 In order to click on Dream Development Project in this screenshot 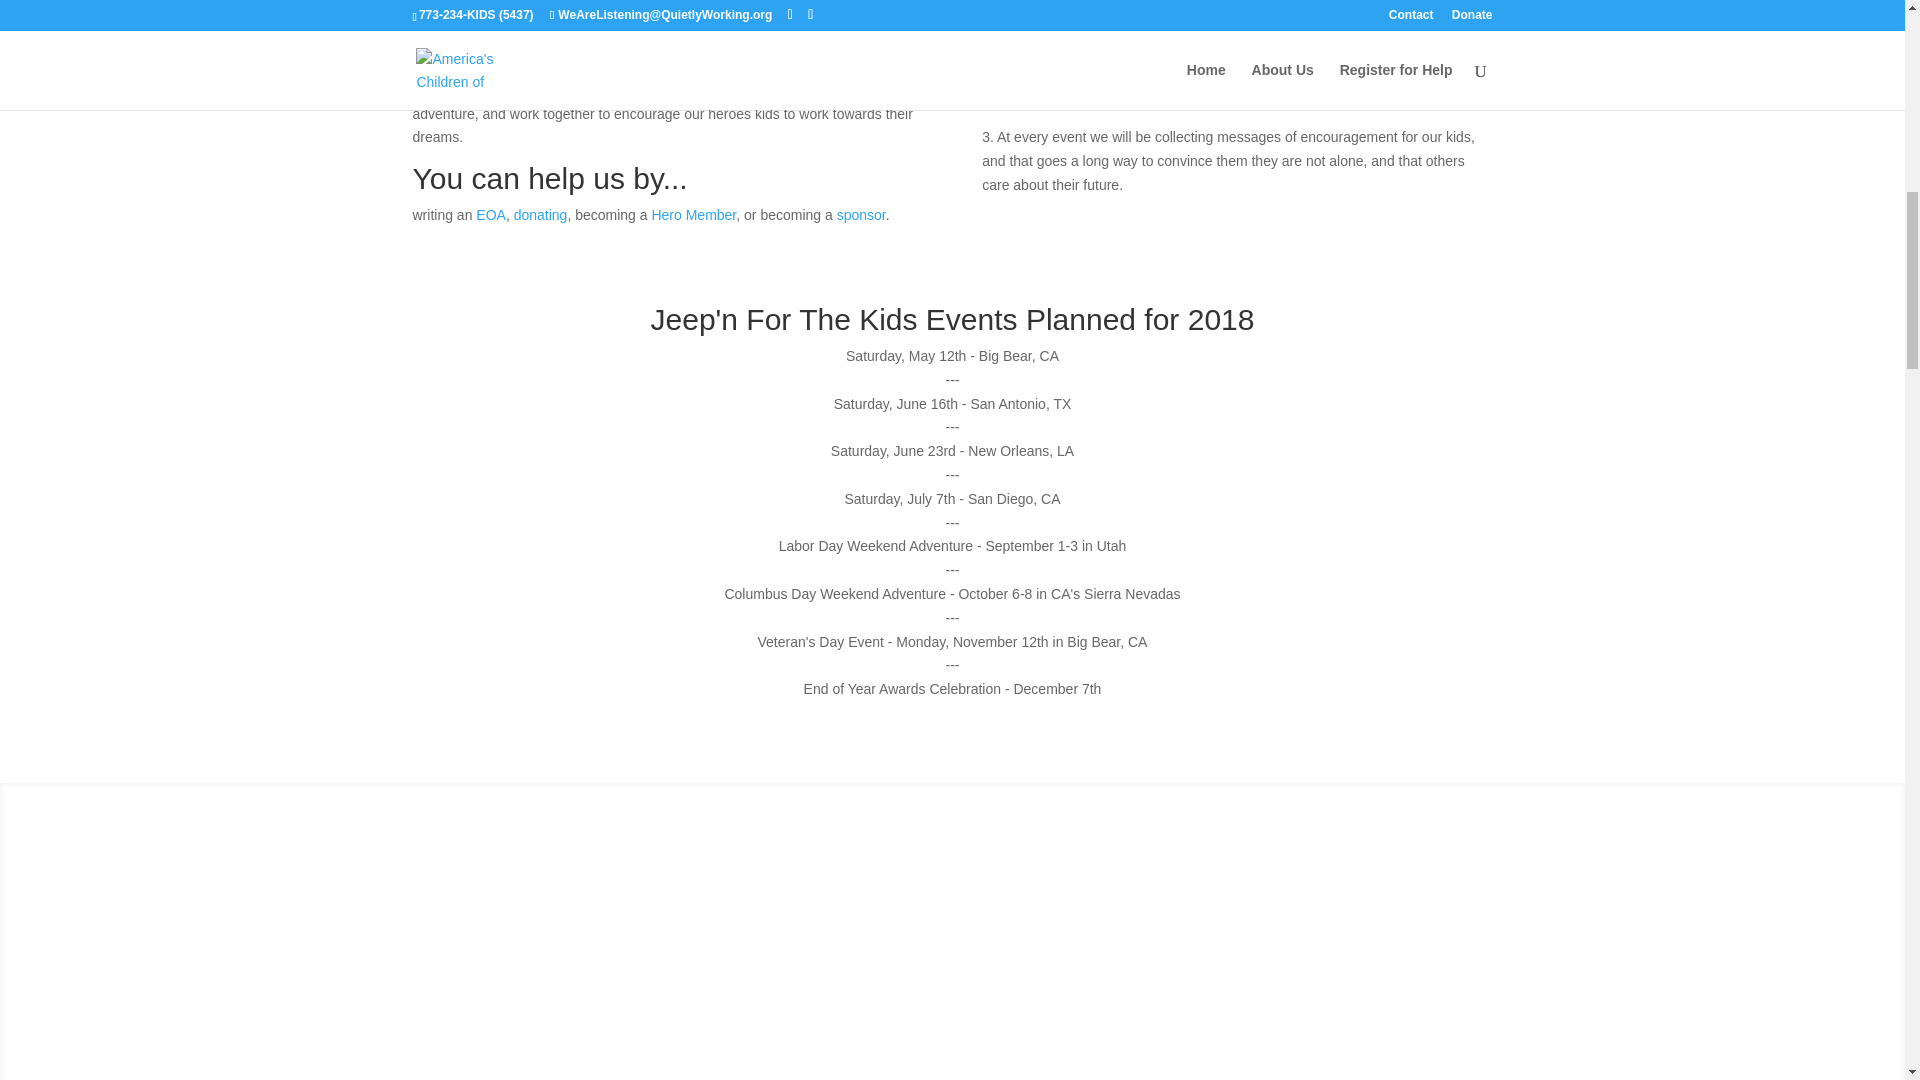, I will do `click(1224, 88)`.